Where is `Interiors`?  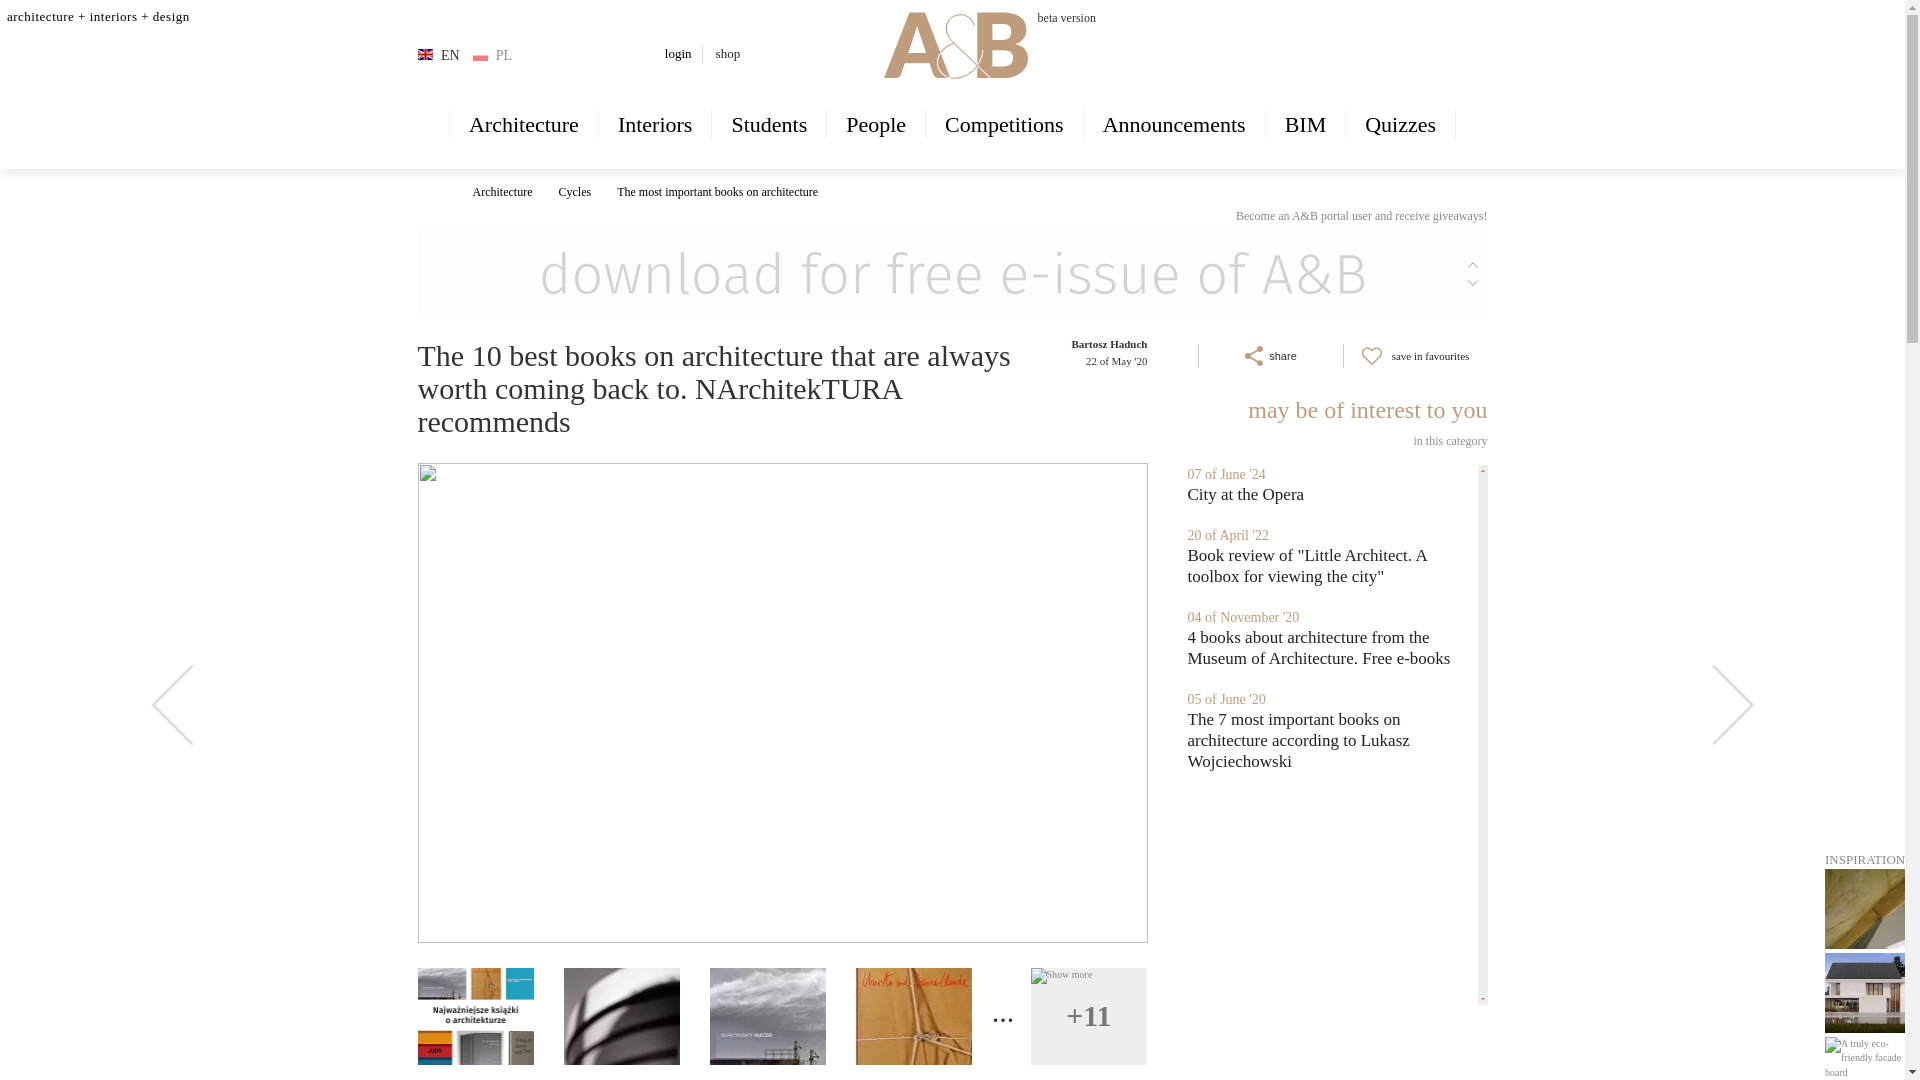 Interiors is located at coordinates (656, 124).